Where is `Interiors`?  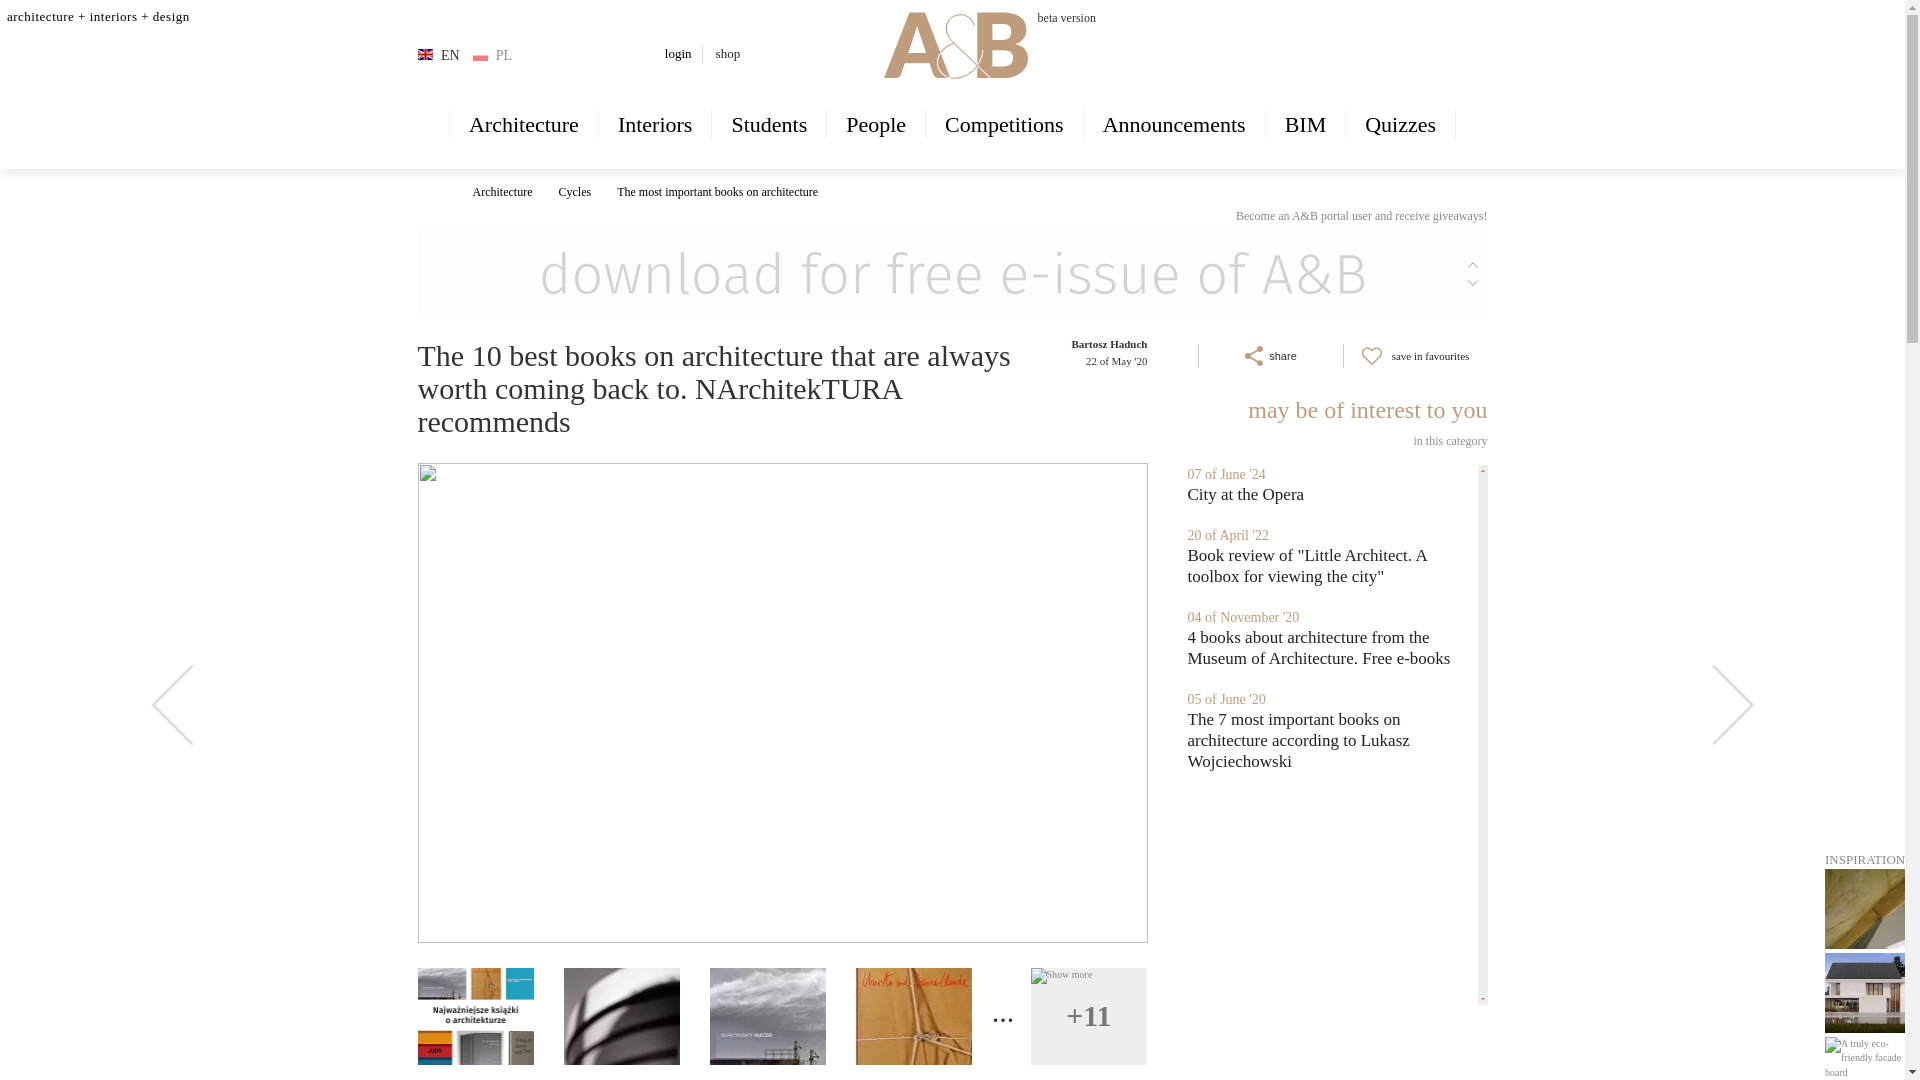 Interiors is located at coordinates (656, 124).